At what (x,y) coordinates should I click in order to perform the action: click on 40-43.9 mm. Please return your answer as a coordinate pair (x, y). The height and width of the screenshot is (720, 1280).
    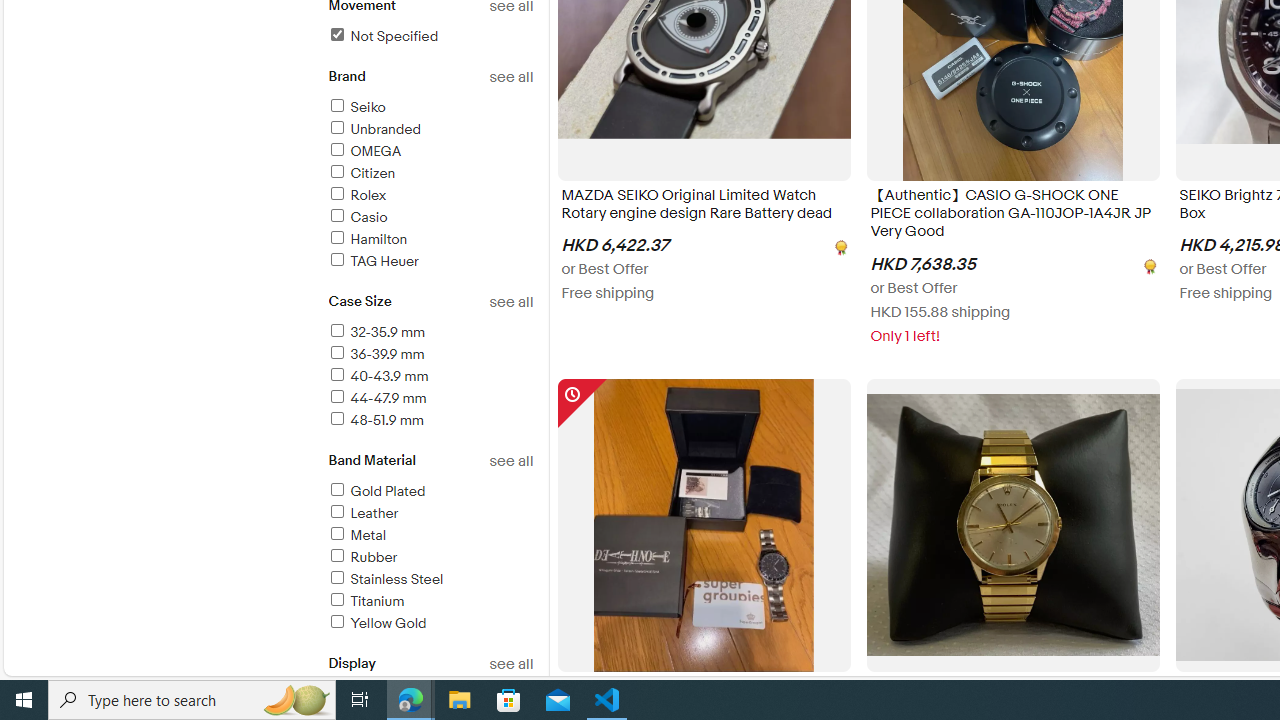
    Looking at the image, I should click on (377, 376).